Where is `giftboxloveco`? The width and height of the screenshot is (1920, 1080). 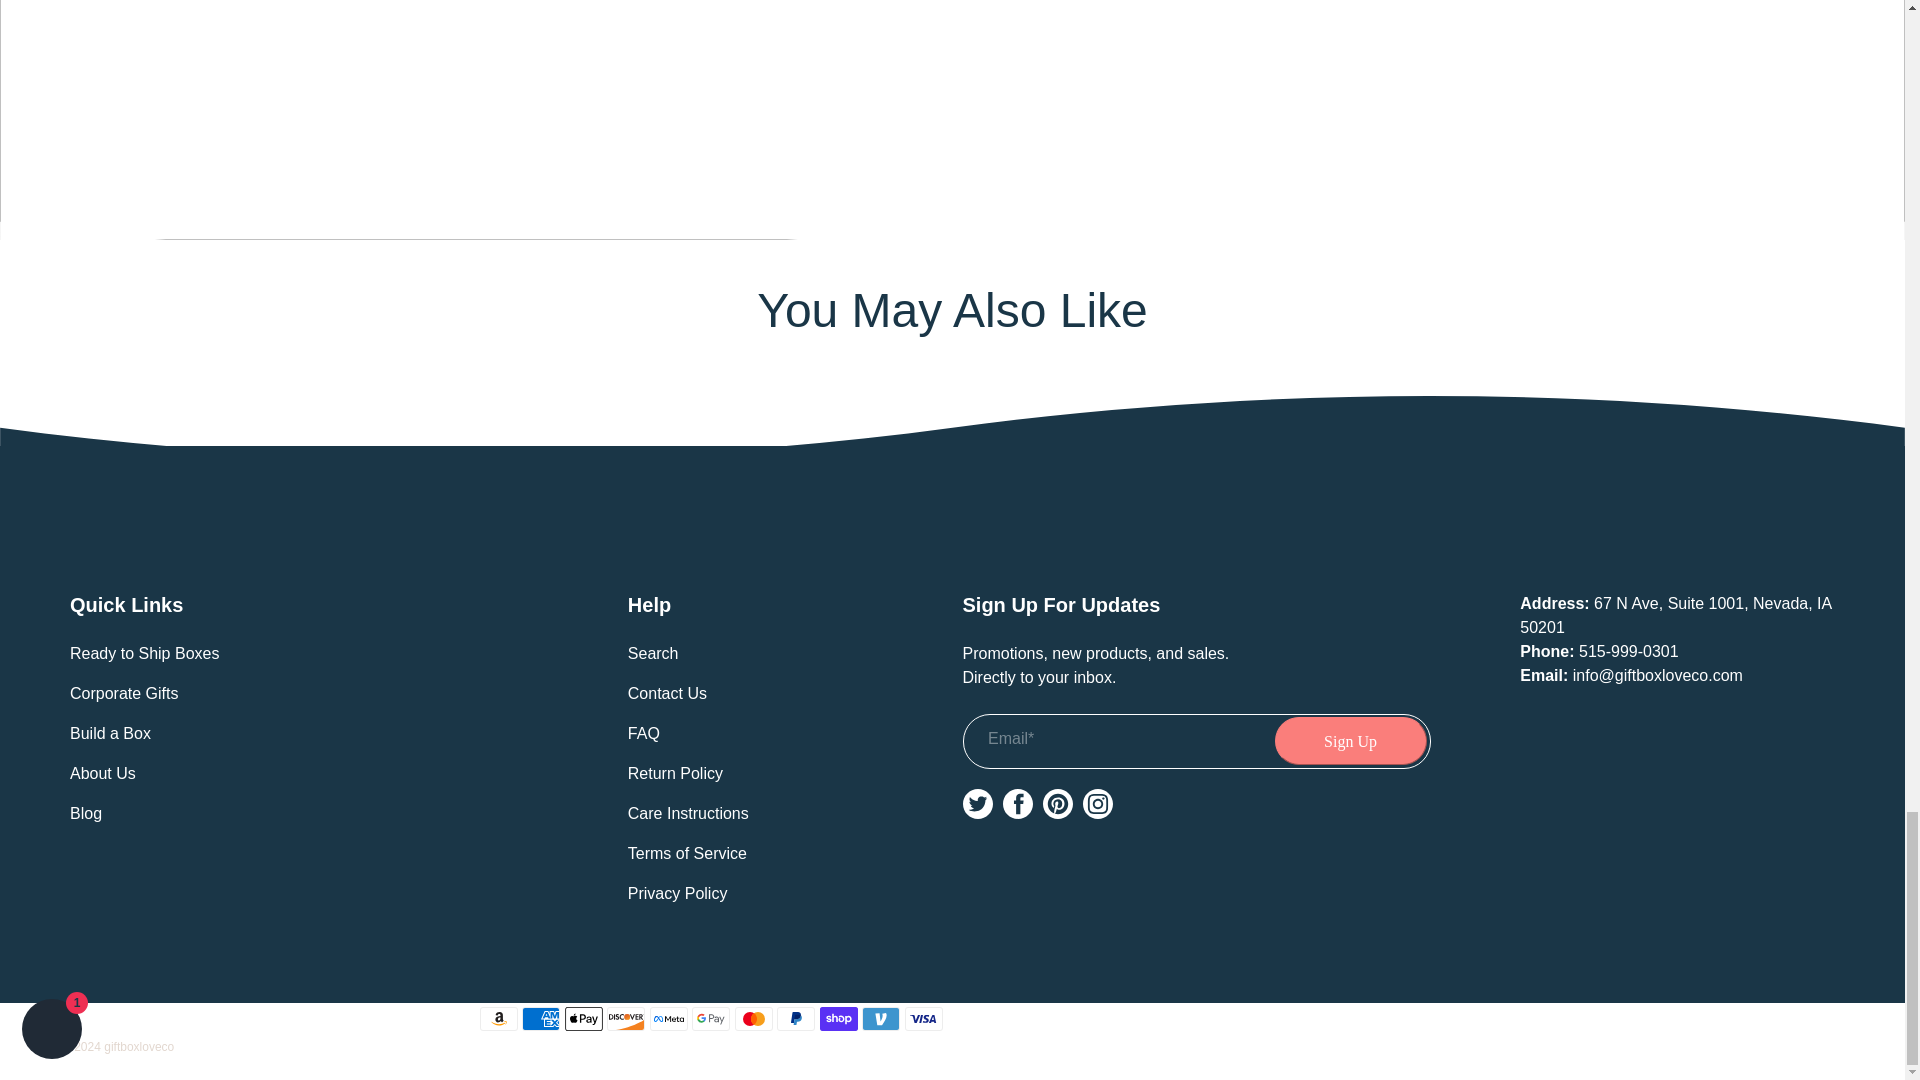 giftboxloveco is located at coordinates (952, 532).